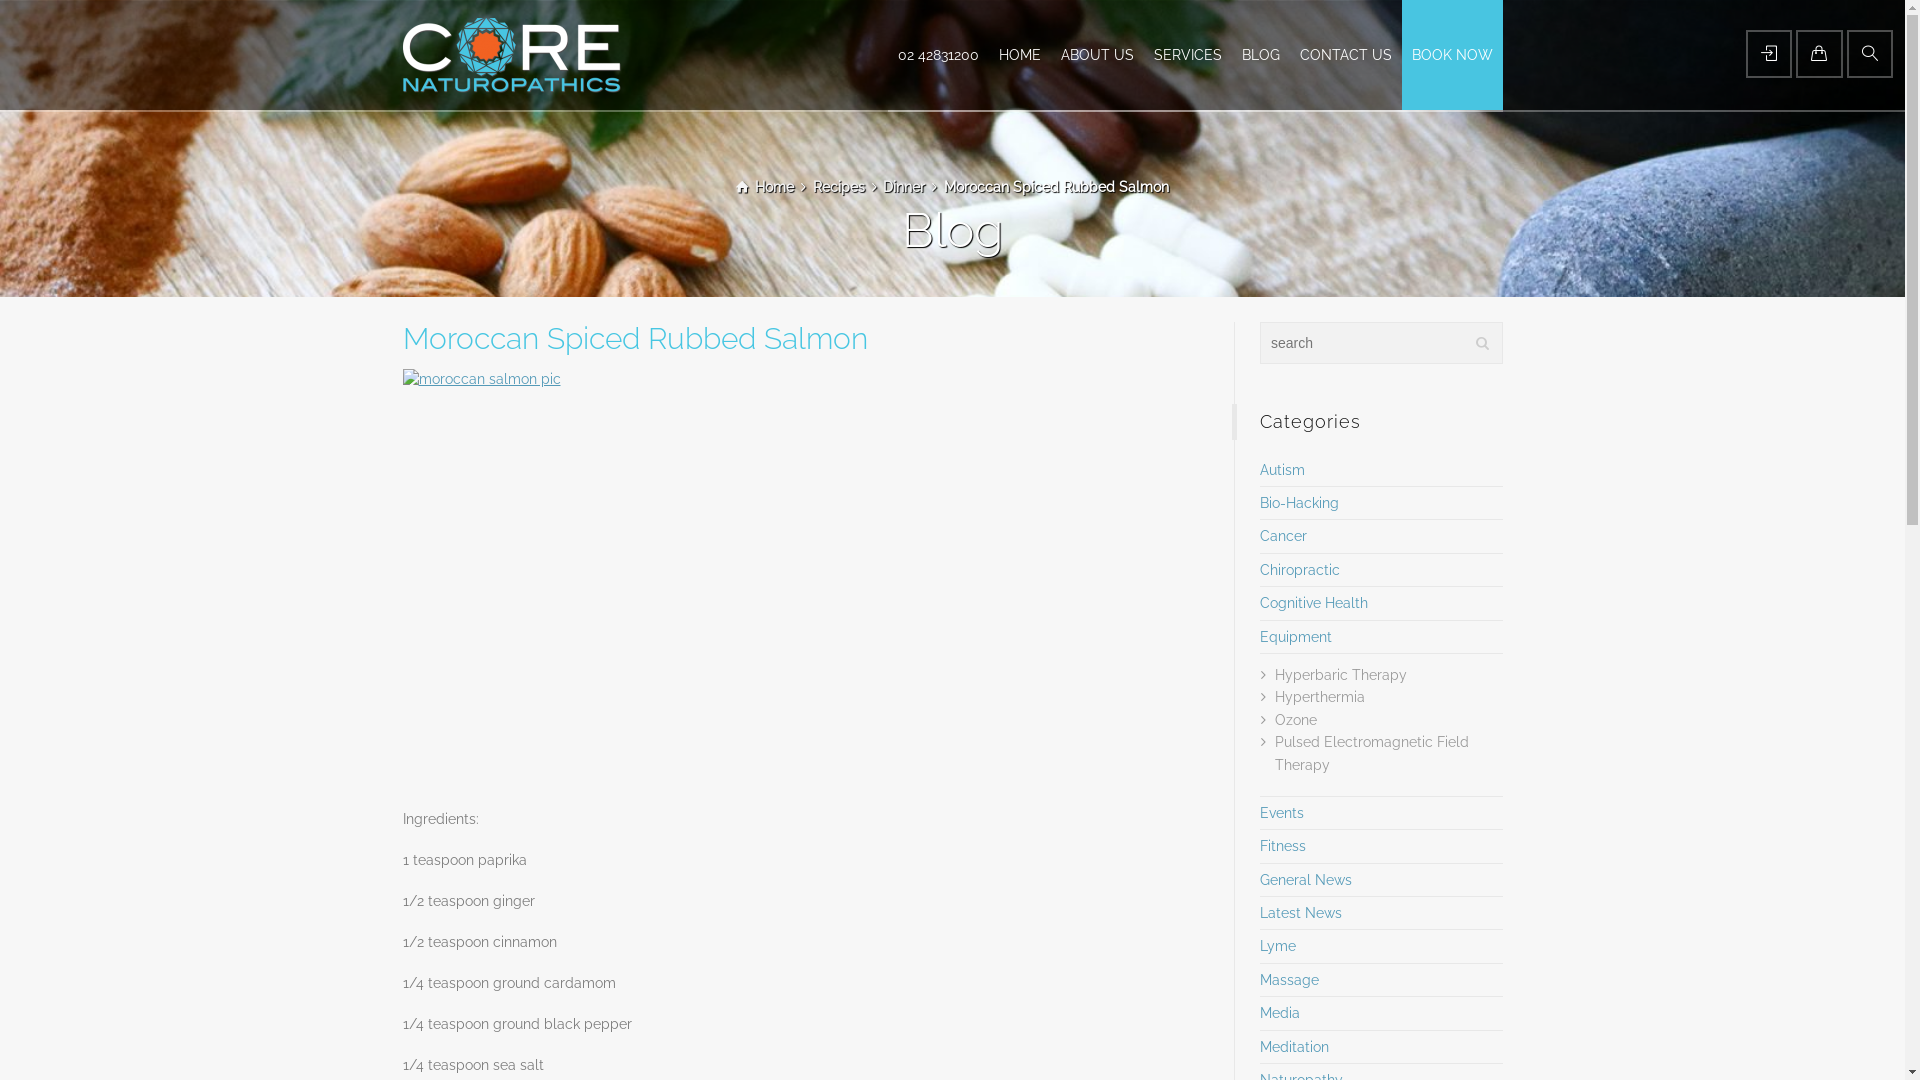 This screenshot has height=1080, width=1920. I want to click on Login, so click(1769, 54).